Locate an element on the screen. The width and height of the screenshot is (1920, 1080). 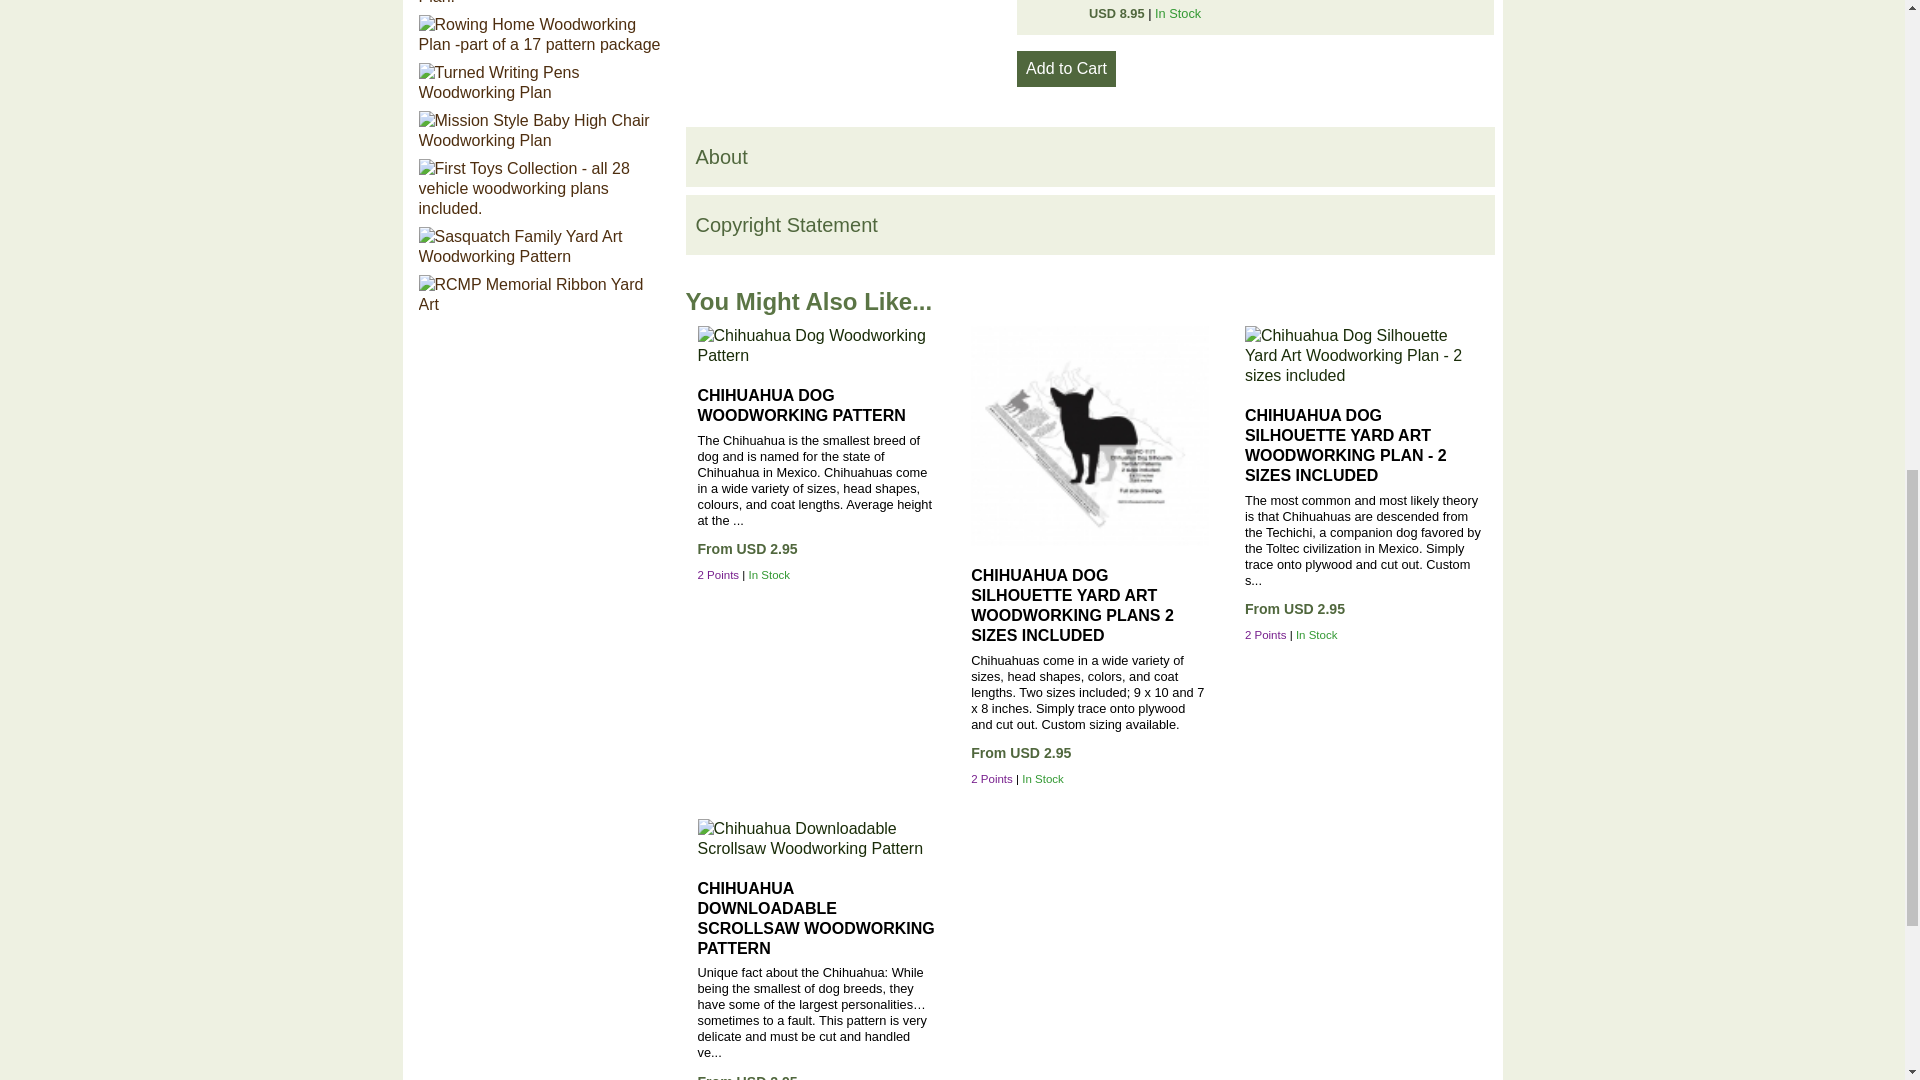
CHIHUAHUA DOG WOODWORKING PATTERN is located at coordinates (802, 405).